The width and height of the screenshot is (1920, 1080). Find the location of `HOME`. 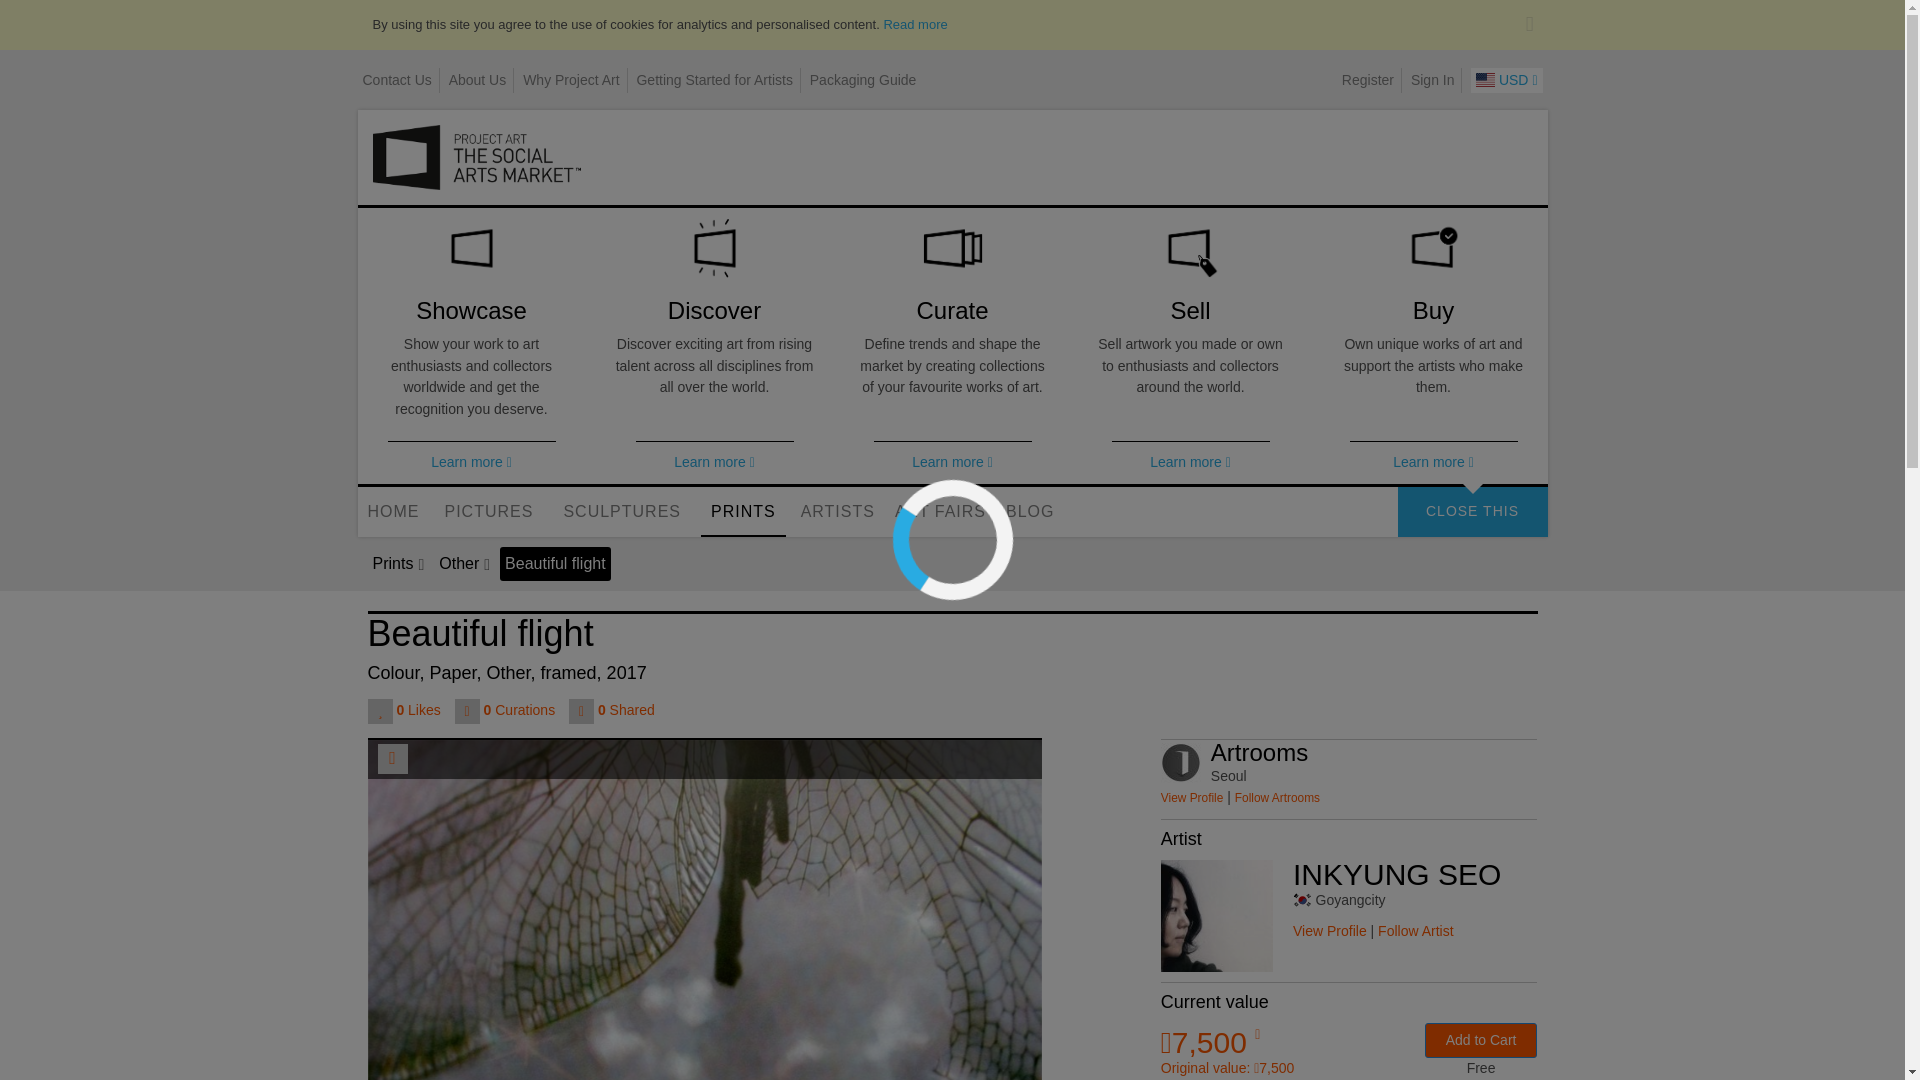

HOME is located at coordinates (394, 512).